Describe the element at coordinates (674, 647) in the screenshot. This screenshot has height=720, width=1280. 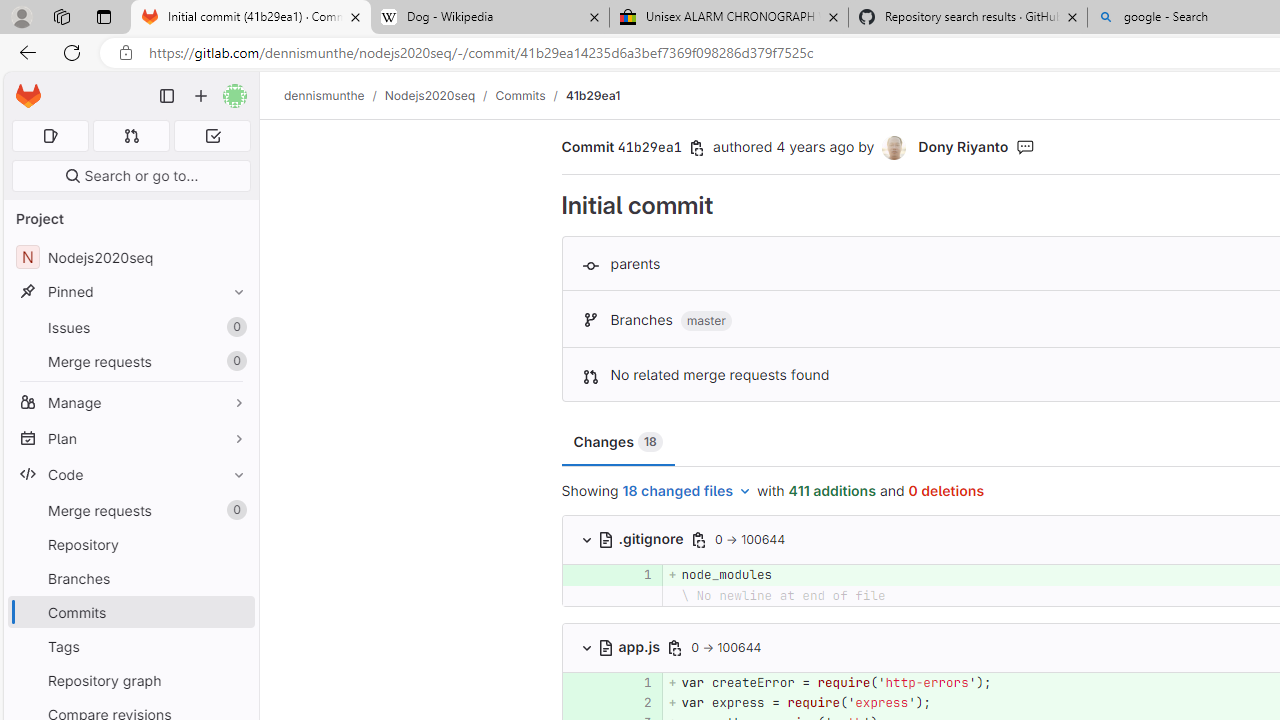
I see `Class: s16 gl-icon gl-button-icon ` at that location.